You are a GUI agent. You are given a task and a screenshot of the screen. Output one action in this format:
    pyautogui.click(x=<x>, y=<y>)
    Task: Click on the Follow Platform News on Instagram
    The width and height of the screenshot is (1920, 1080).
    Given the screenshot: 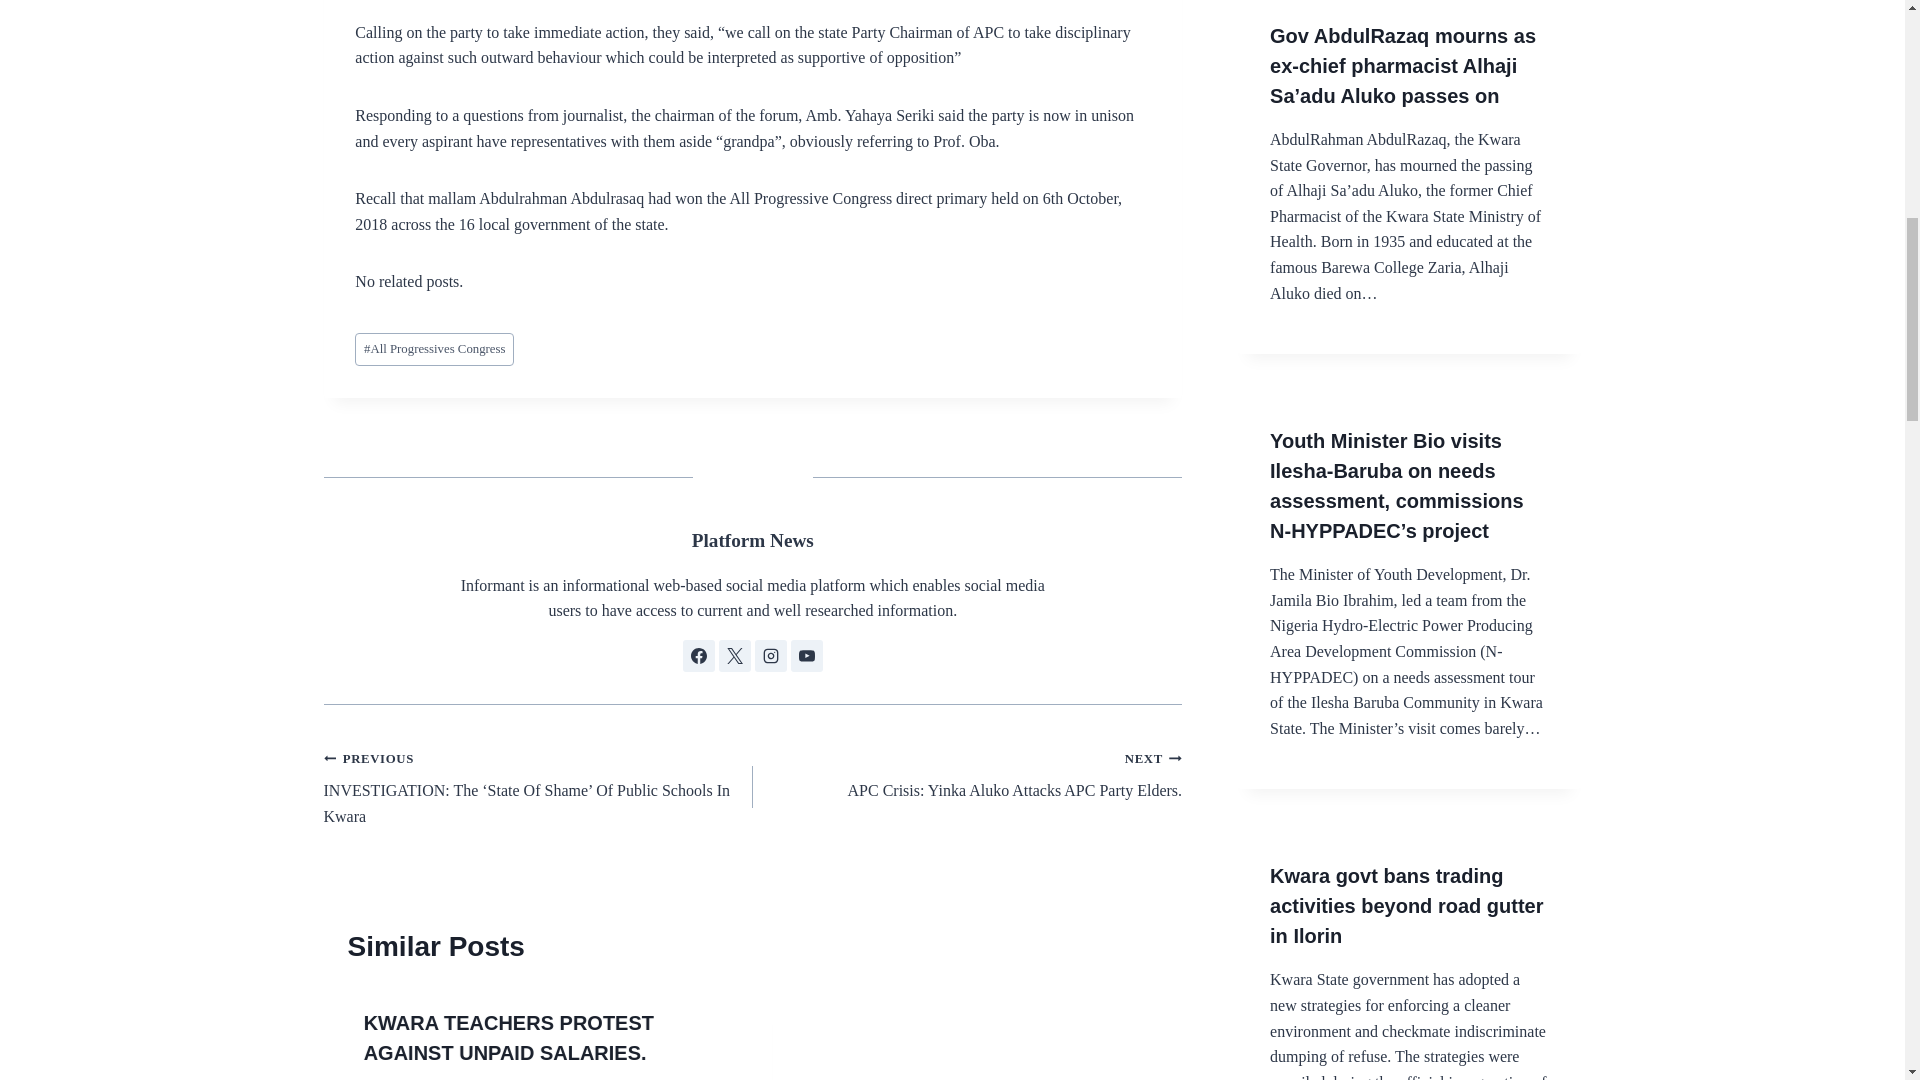 What is the action you would take?
    pyautogui.click(x=434, y=349)
    